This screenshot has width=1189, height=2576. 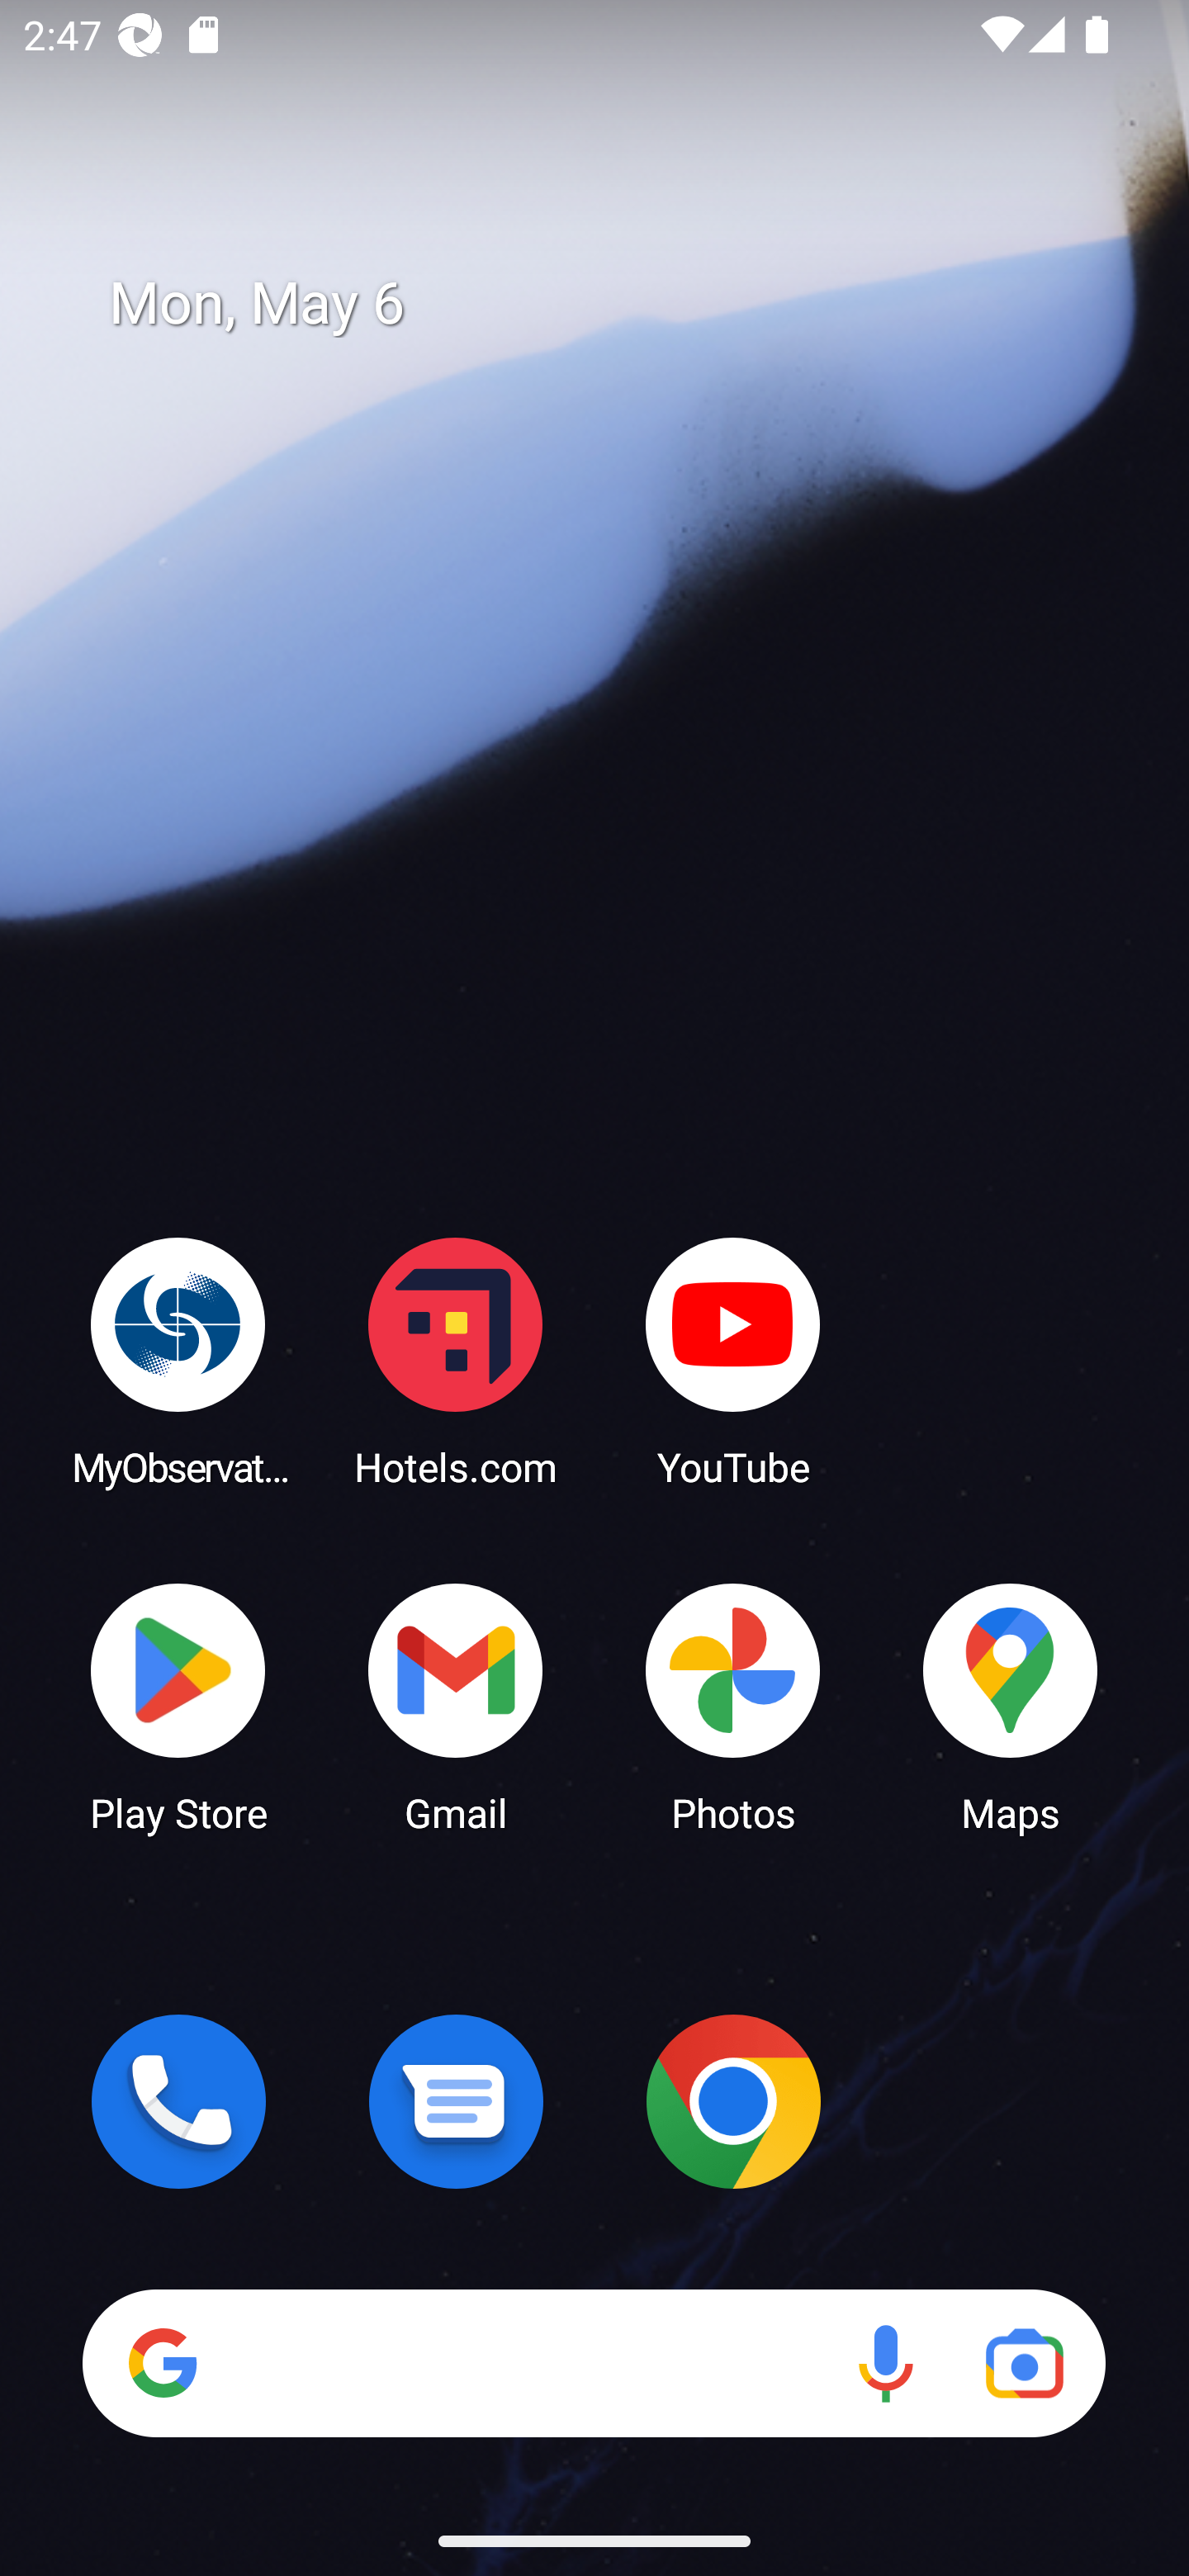 What do you see at coordinates (1011, 1706) in the screenshot?
I see `Maps` at bounding box center [1011, 1706].